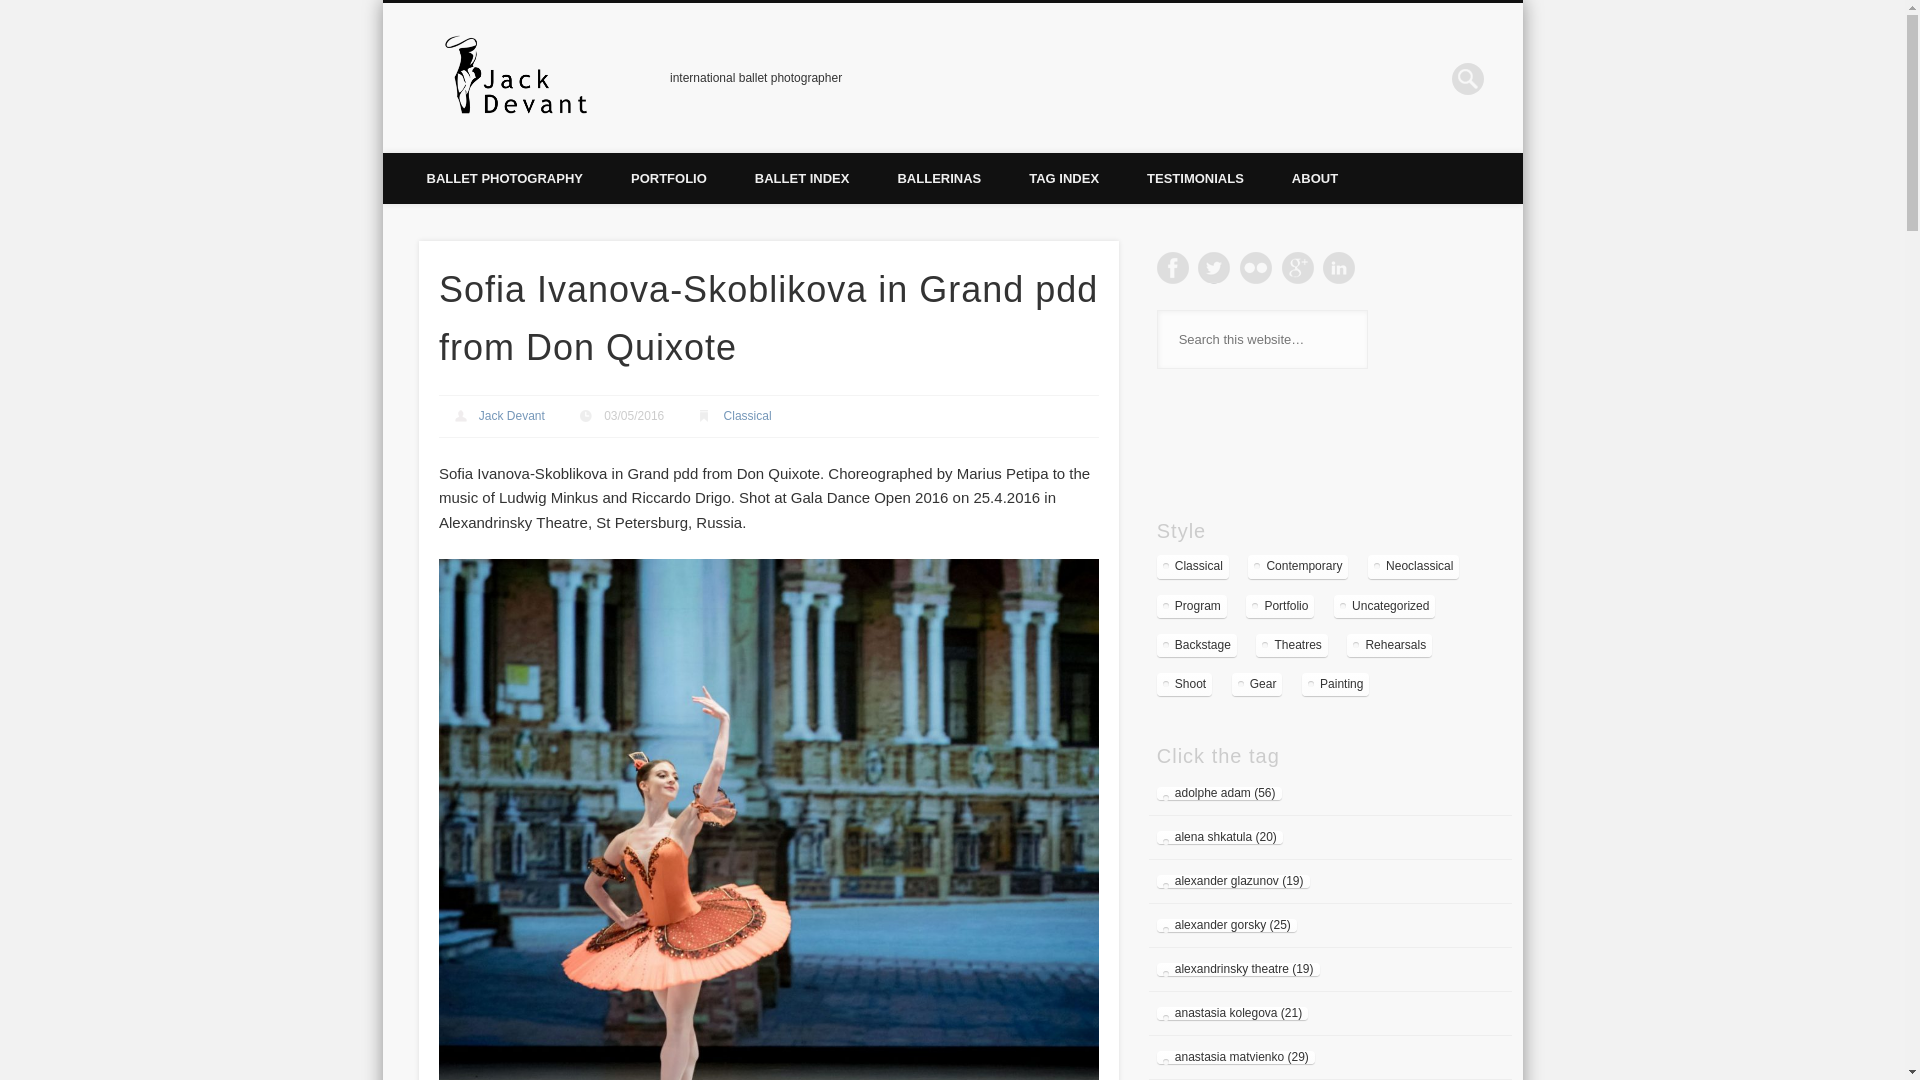 This screenshot has height=1080, width=1920. What do you see at coordinates (1196, 644) in the screenshot?
I see `Backstage` at bounding box center [1196, 644].